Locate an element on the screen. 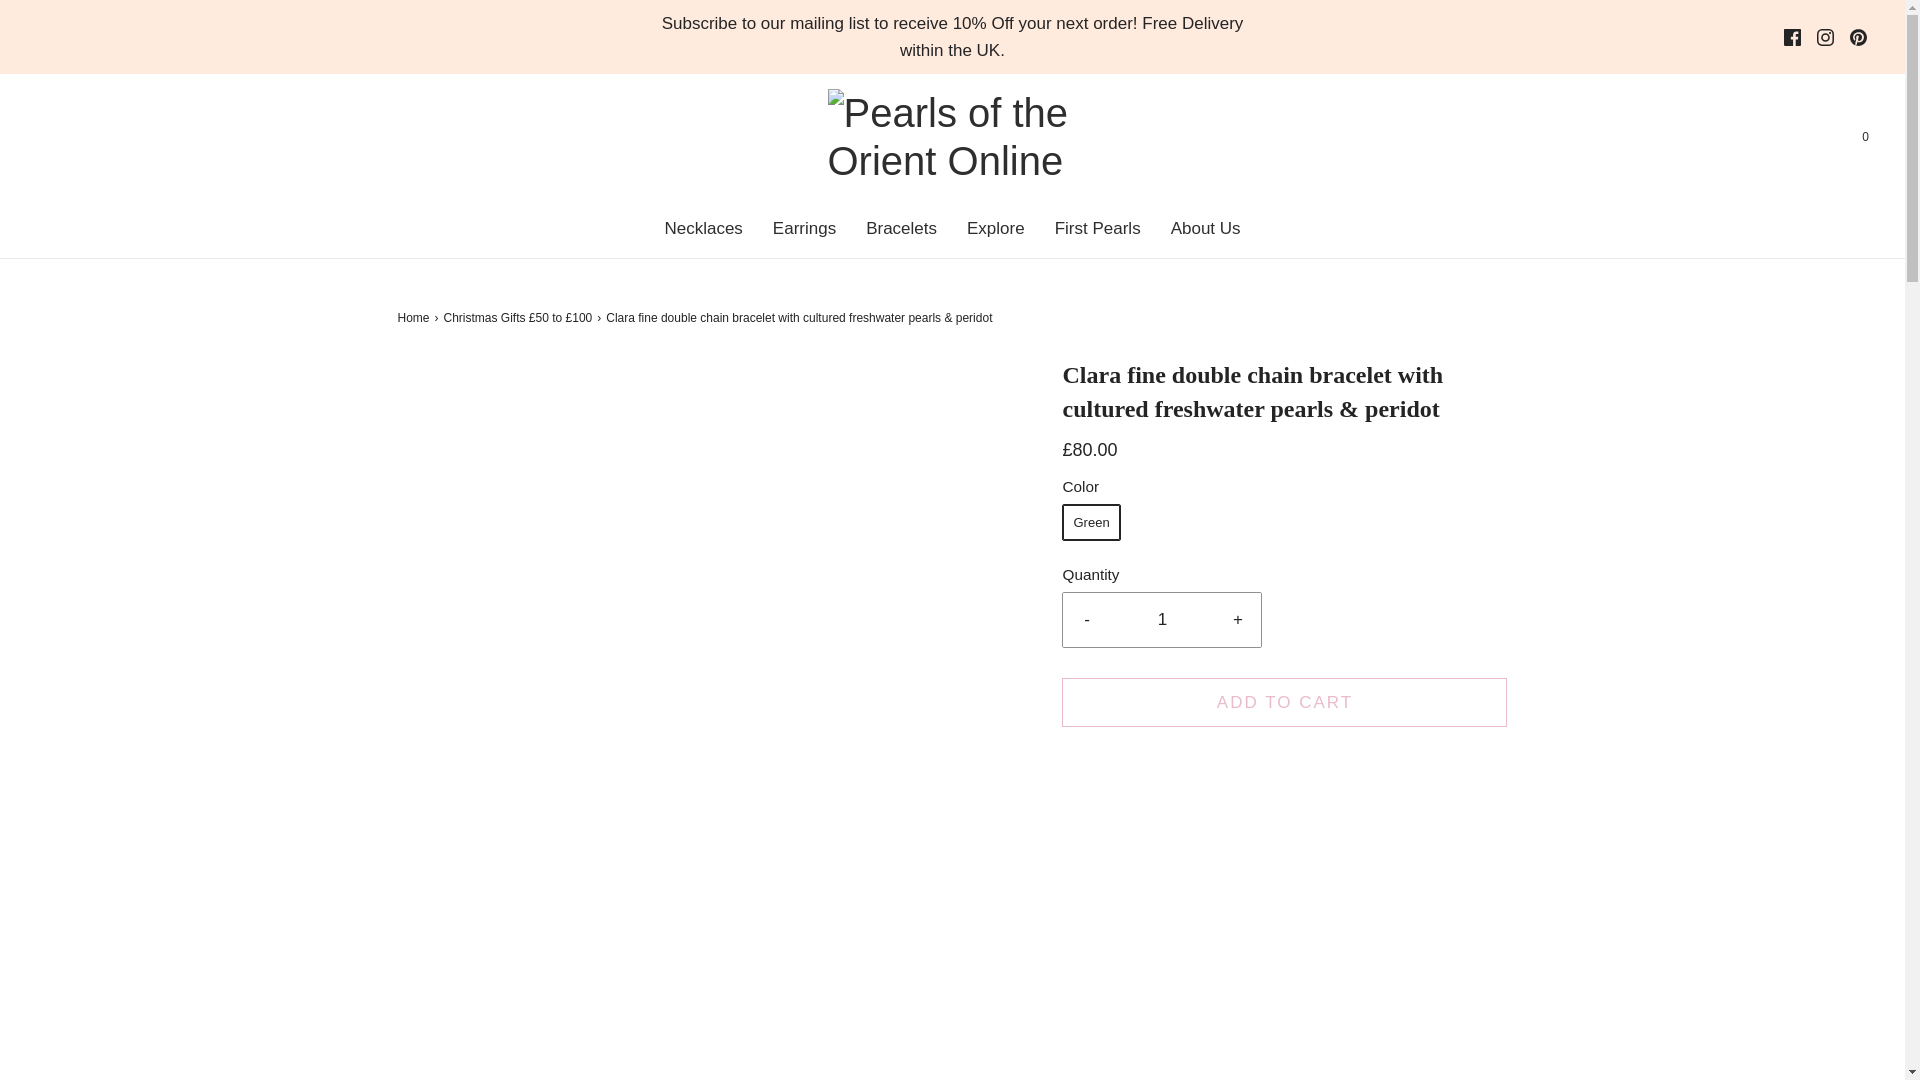  0 is located at coordinates (1864, 137).